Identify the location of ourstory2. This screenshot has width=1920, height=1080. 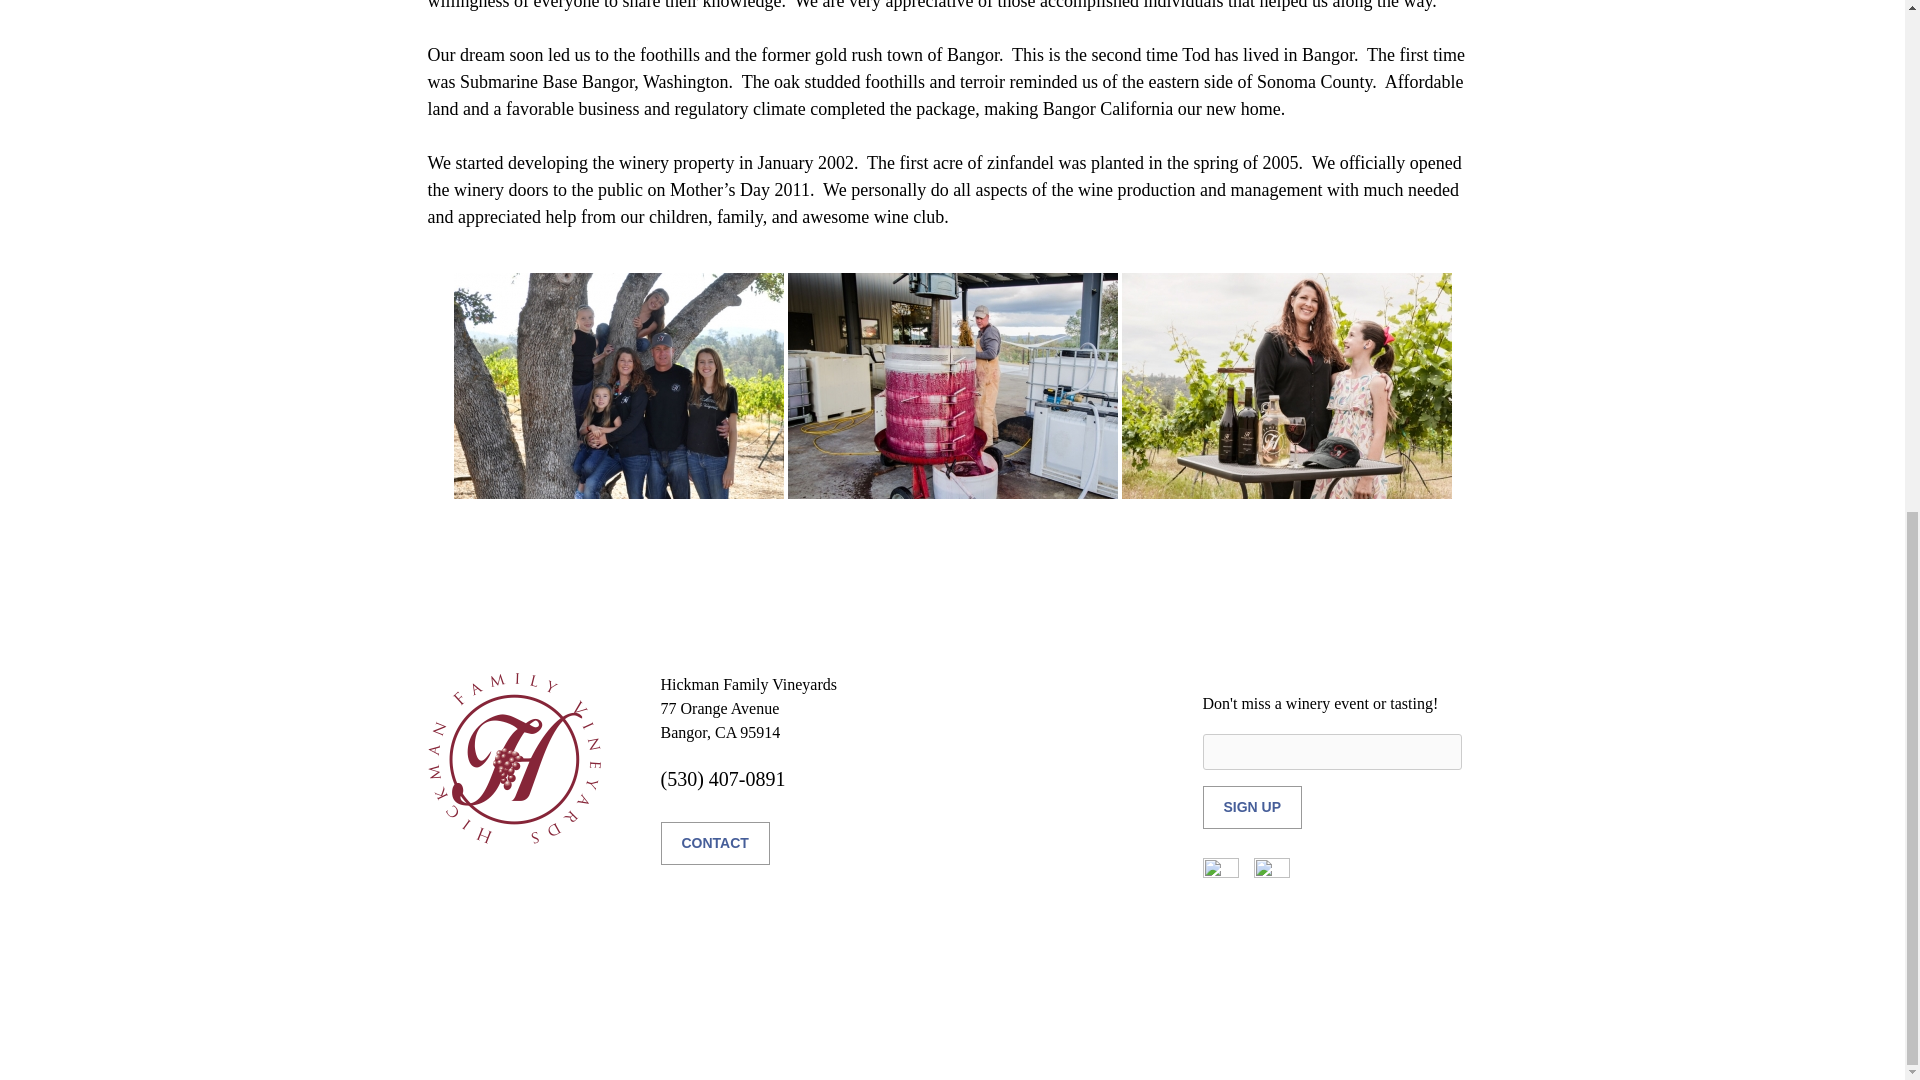
(952, 386).